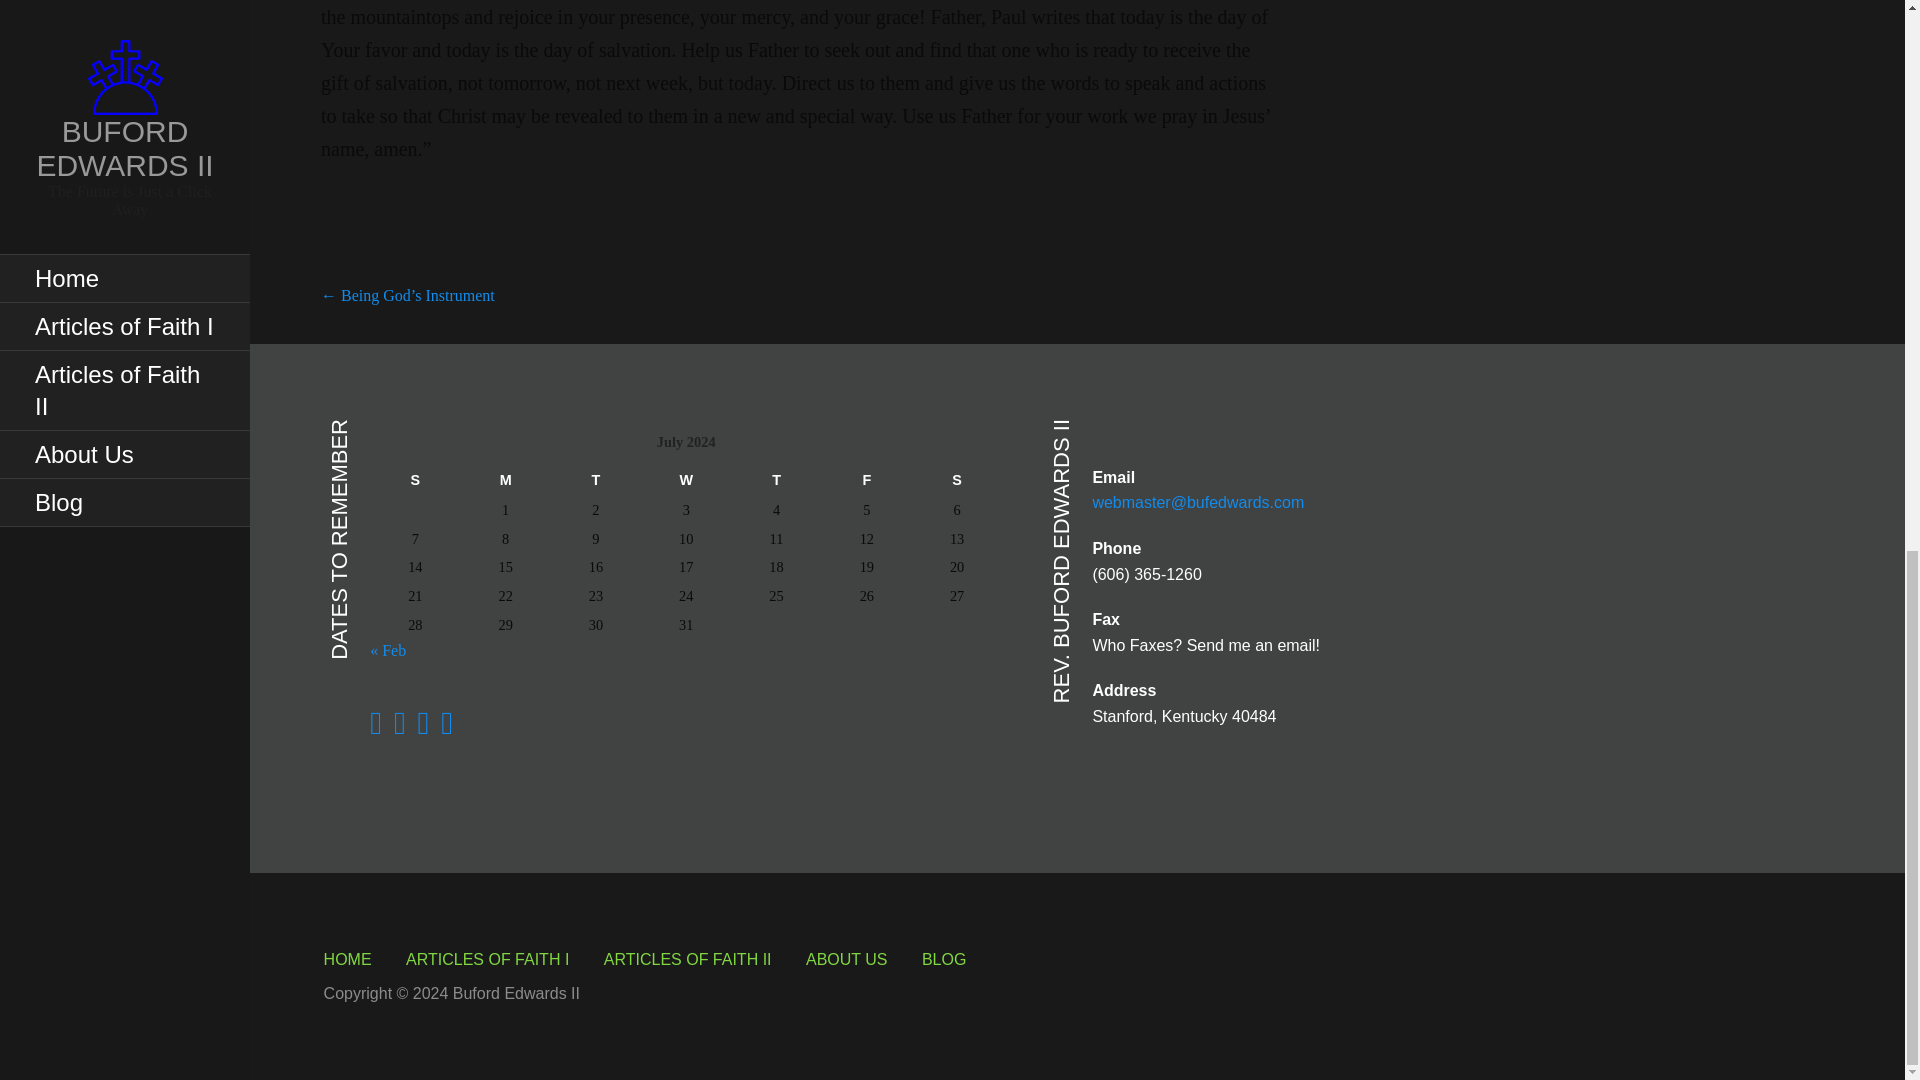 The height and width of the screenshot is (1080, 1920). I want to click on ABOUT US, so click(846, 959).